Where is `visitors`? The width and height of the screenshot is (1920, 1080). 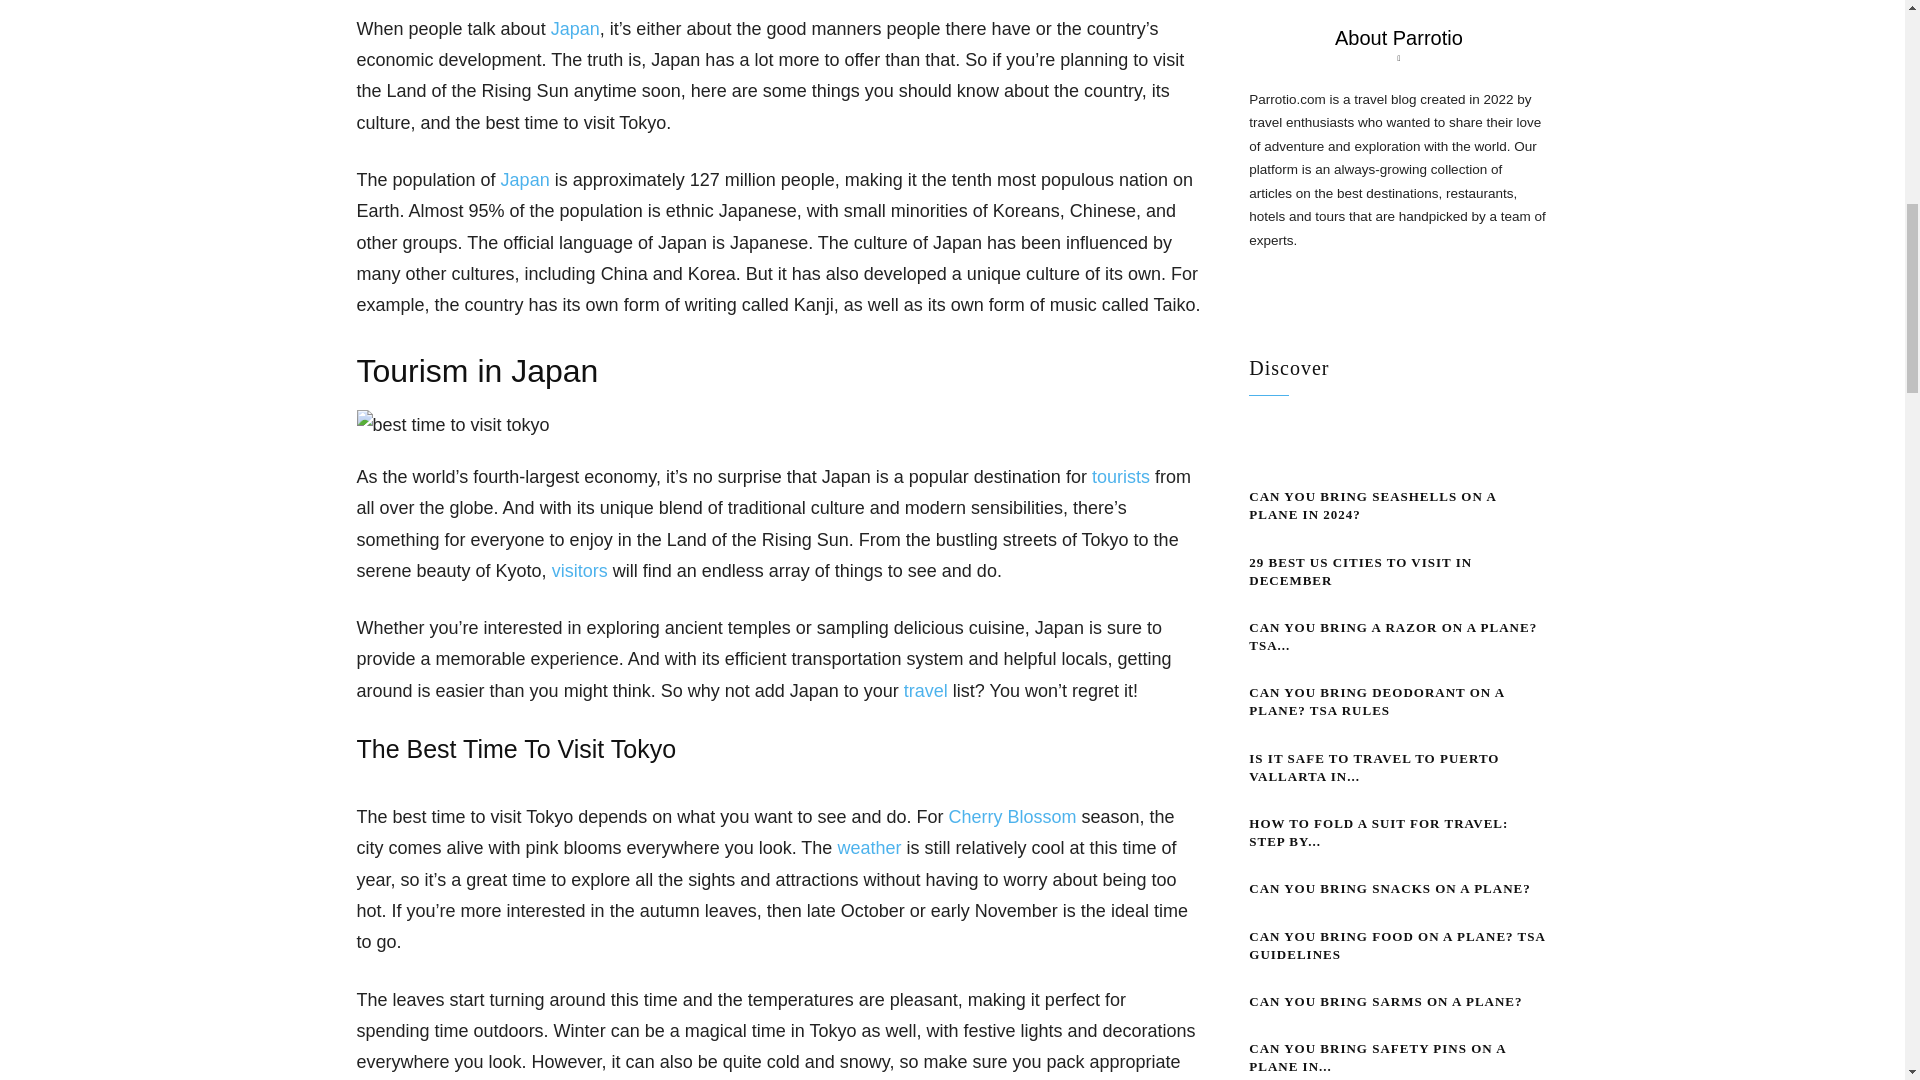 visitors is located at coordinates (580, 570).